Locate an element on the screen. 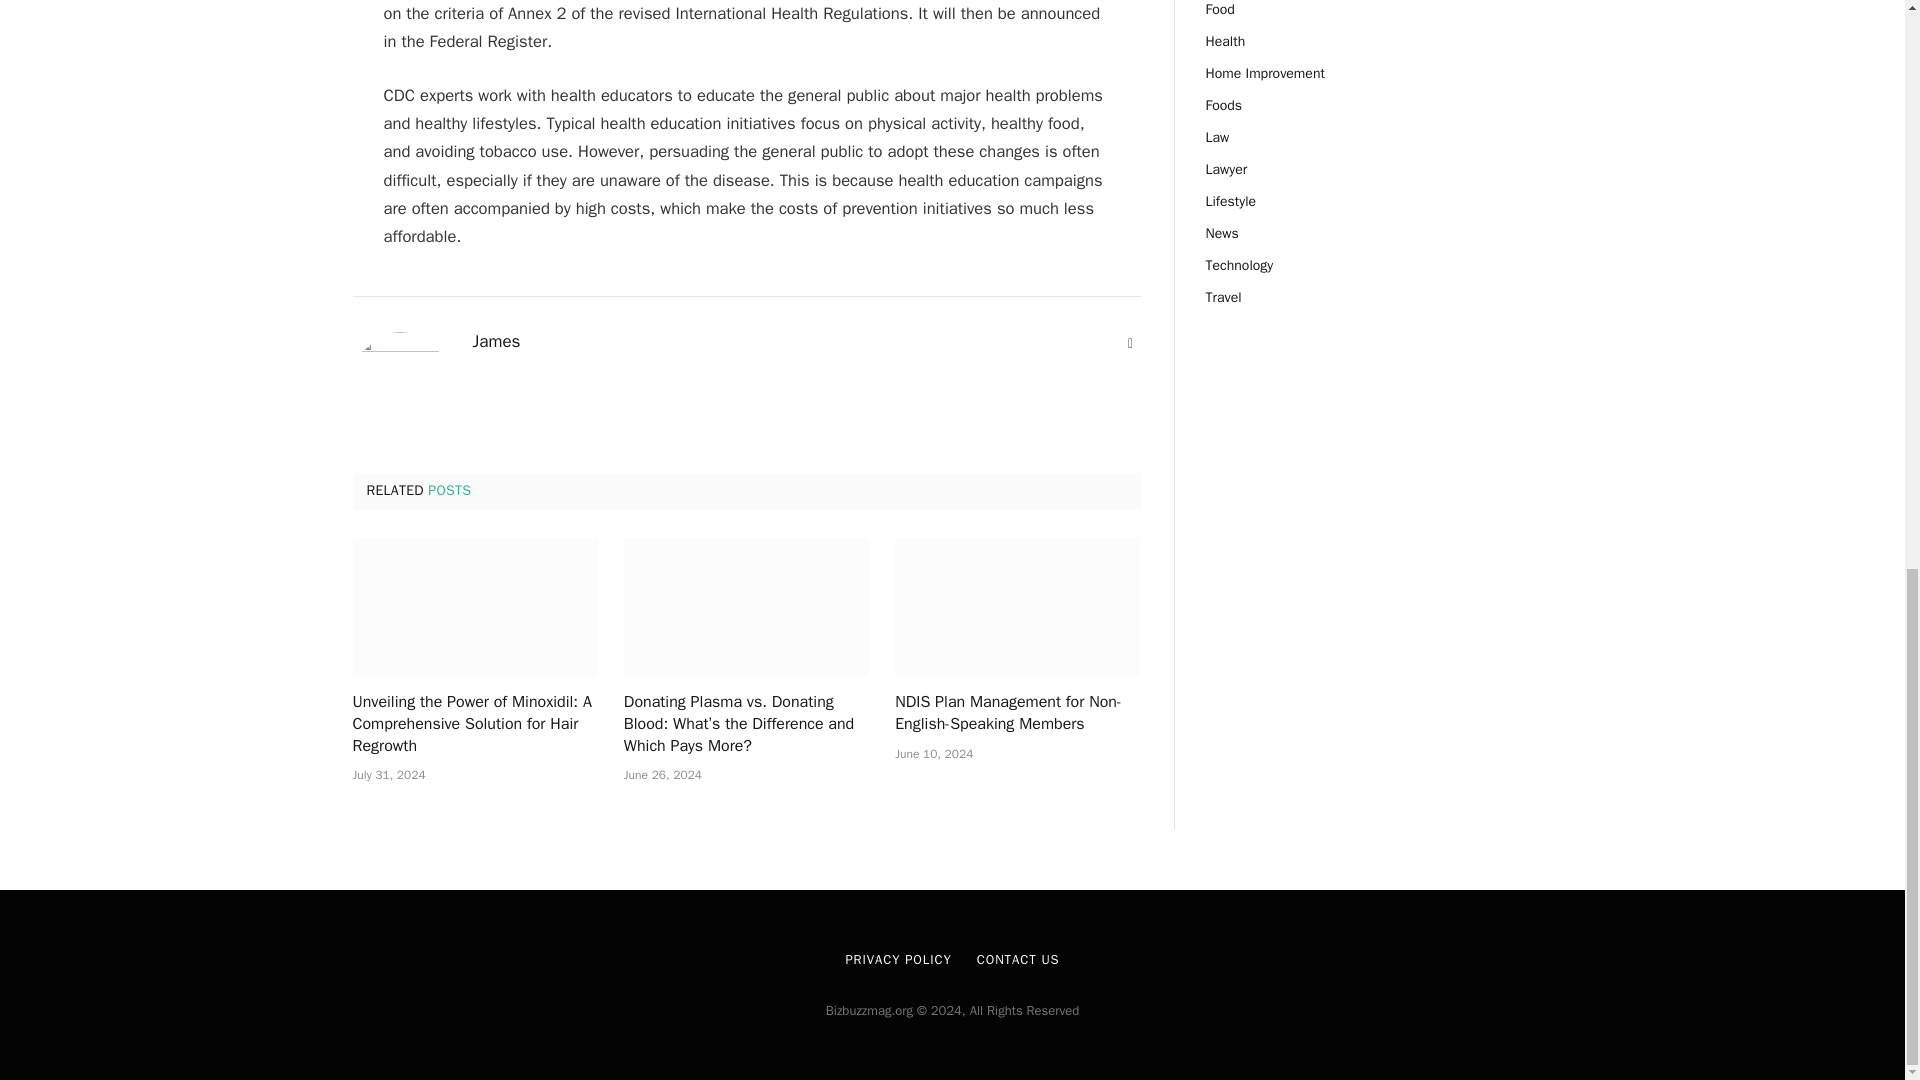 The height and width of the screenshot is (1080, 1920). NDIS Plan Management for Non-English-Speaking Members is located at coordinates (1017, 714).